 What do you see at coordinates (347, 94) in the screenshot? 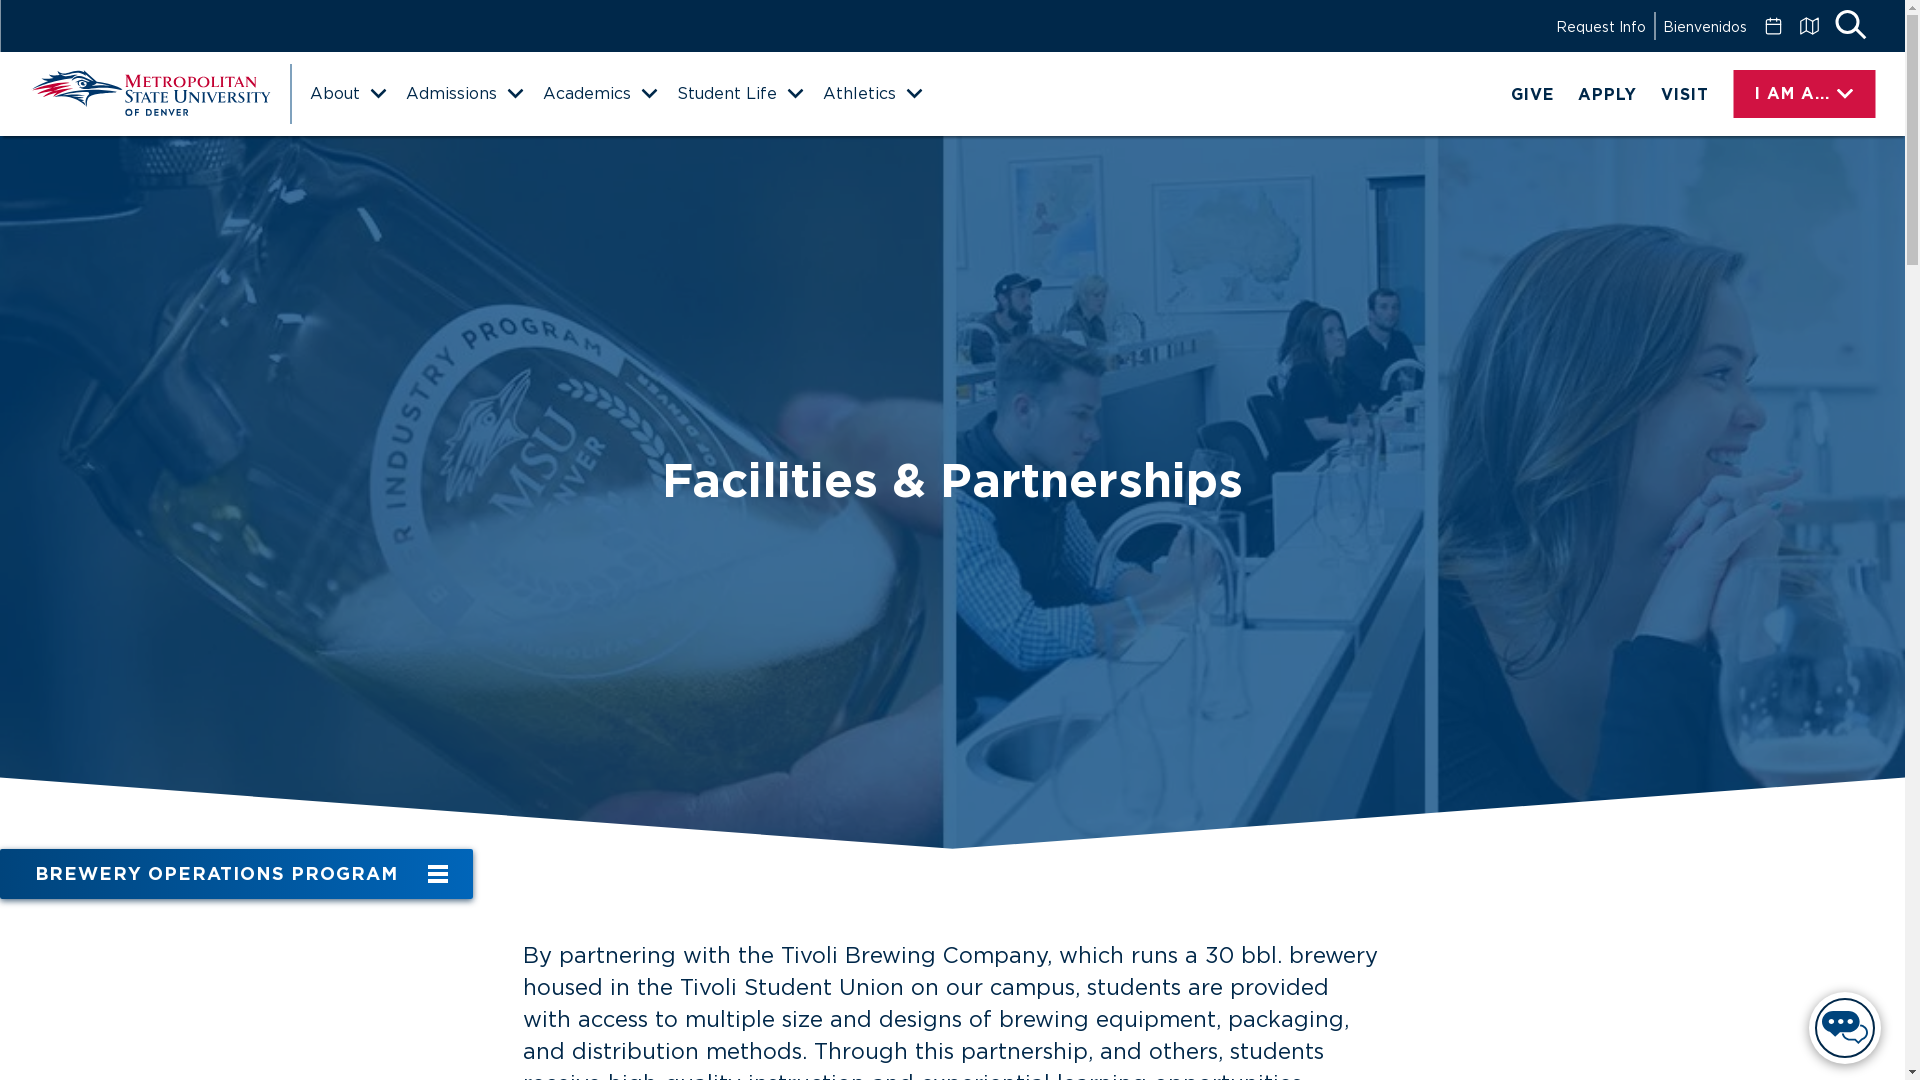
I see `About` at bounding box center [347, 94].